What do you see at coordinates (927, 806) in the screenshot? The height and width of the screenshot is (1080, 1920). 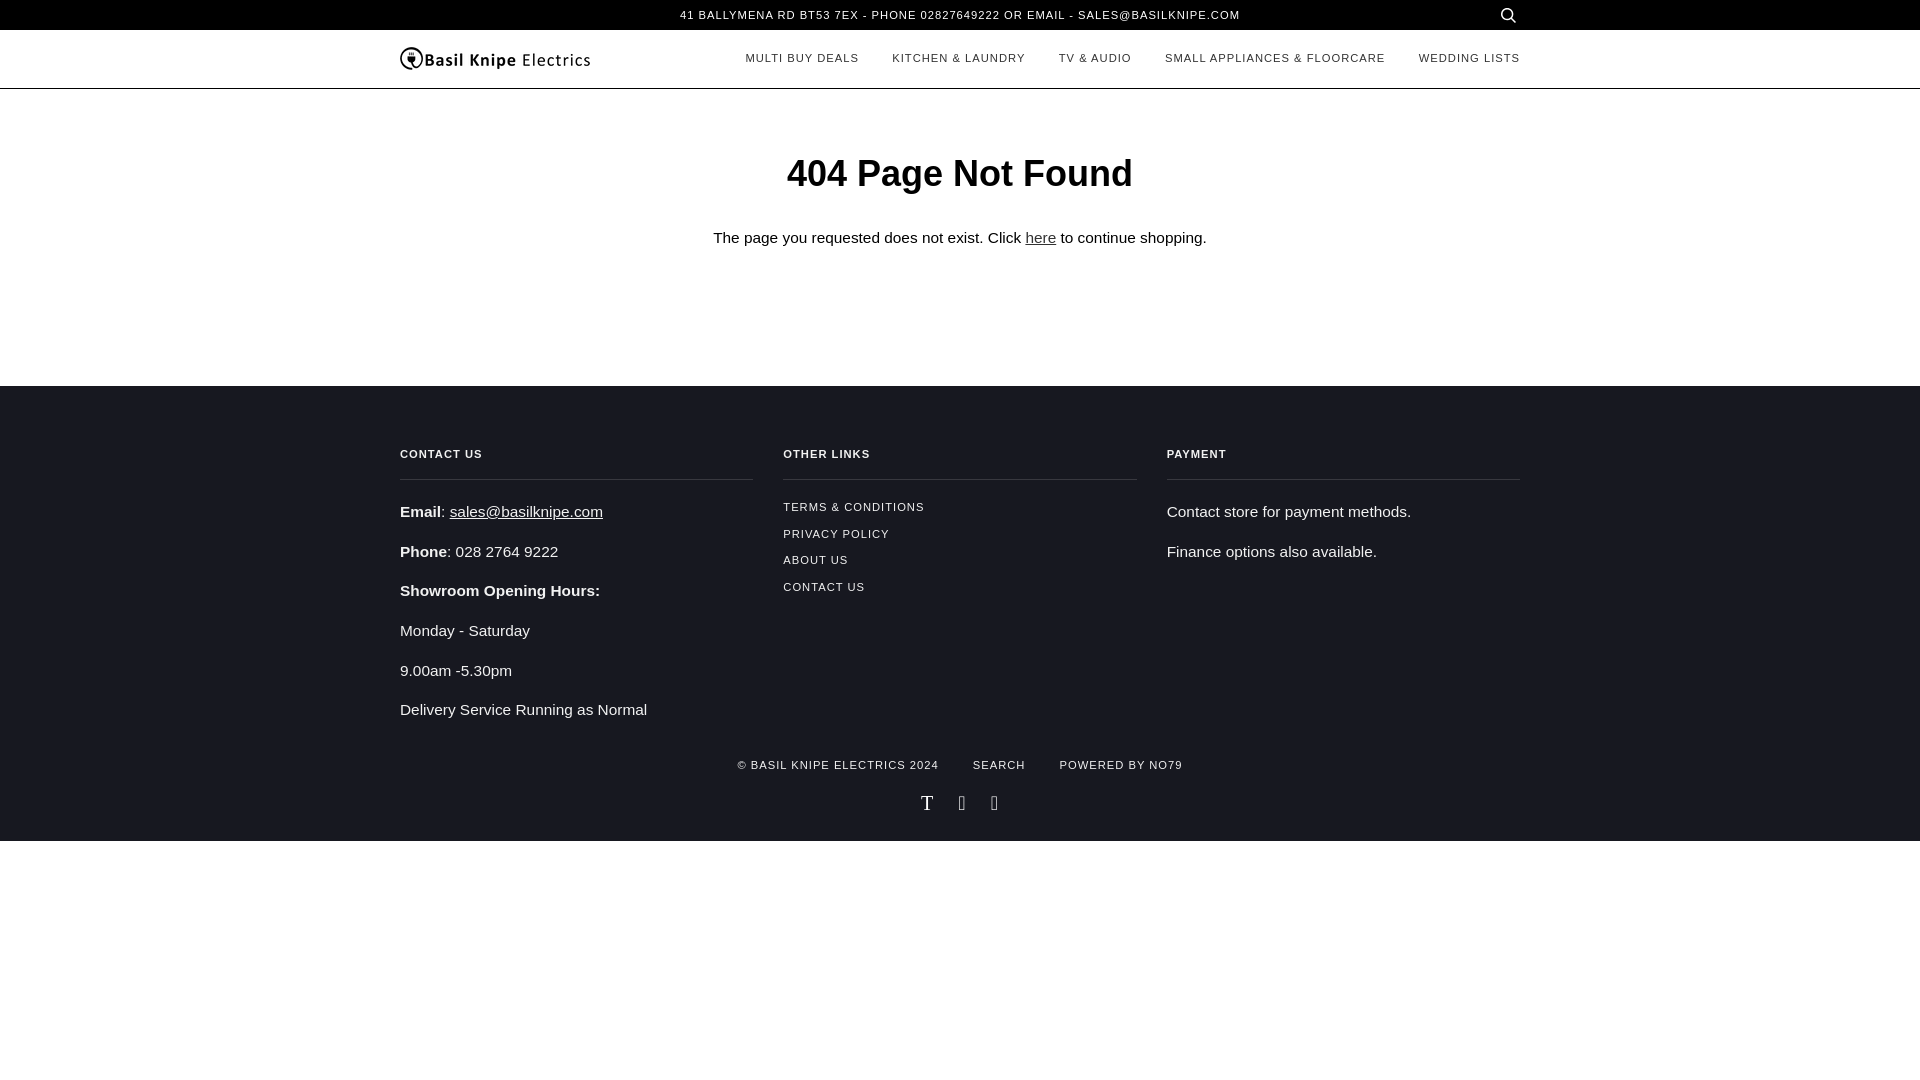 I see `Basil Knipe Electrics on Twitter` at bounding box center [927, 806].